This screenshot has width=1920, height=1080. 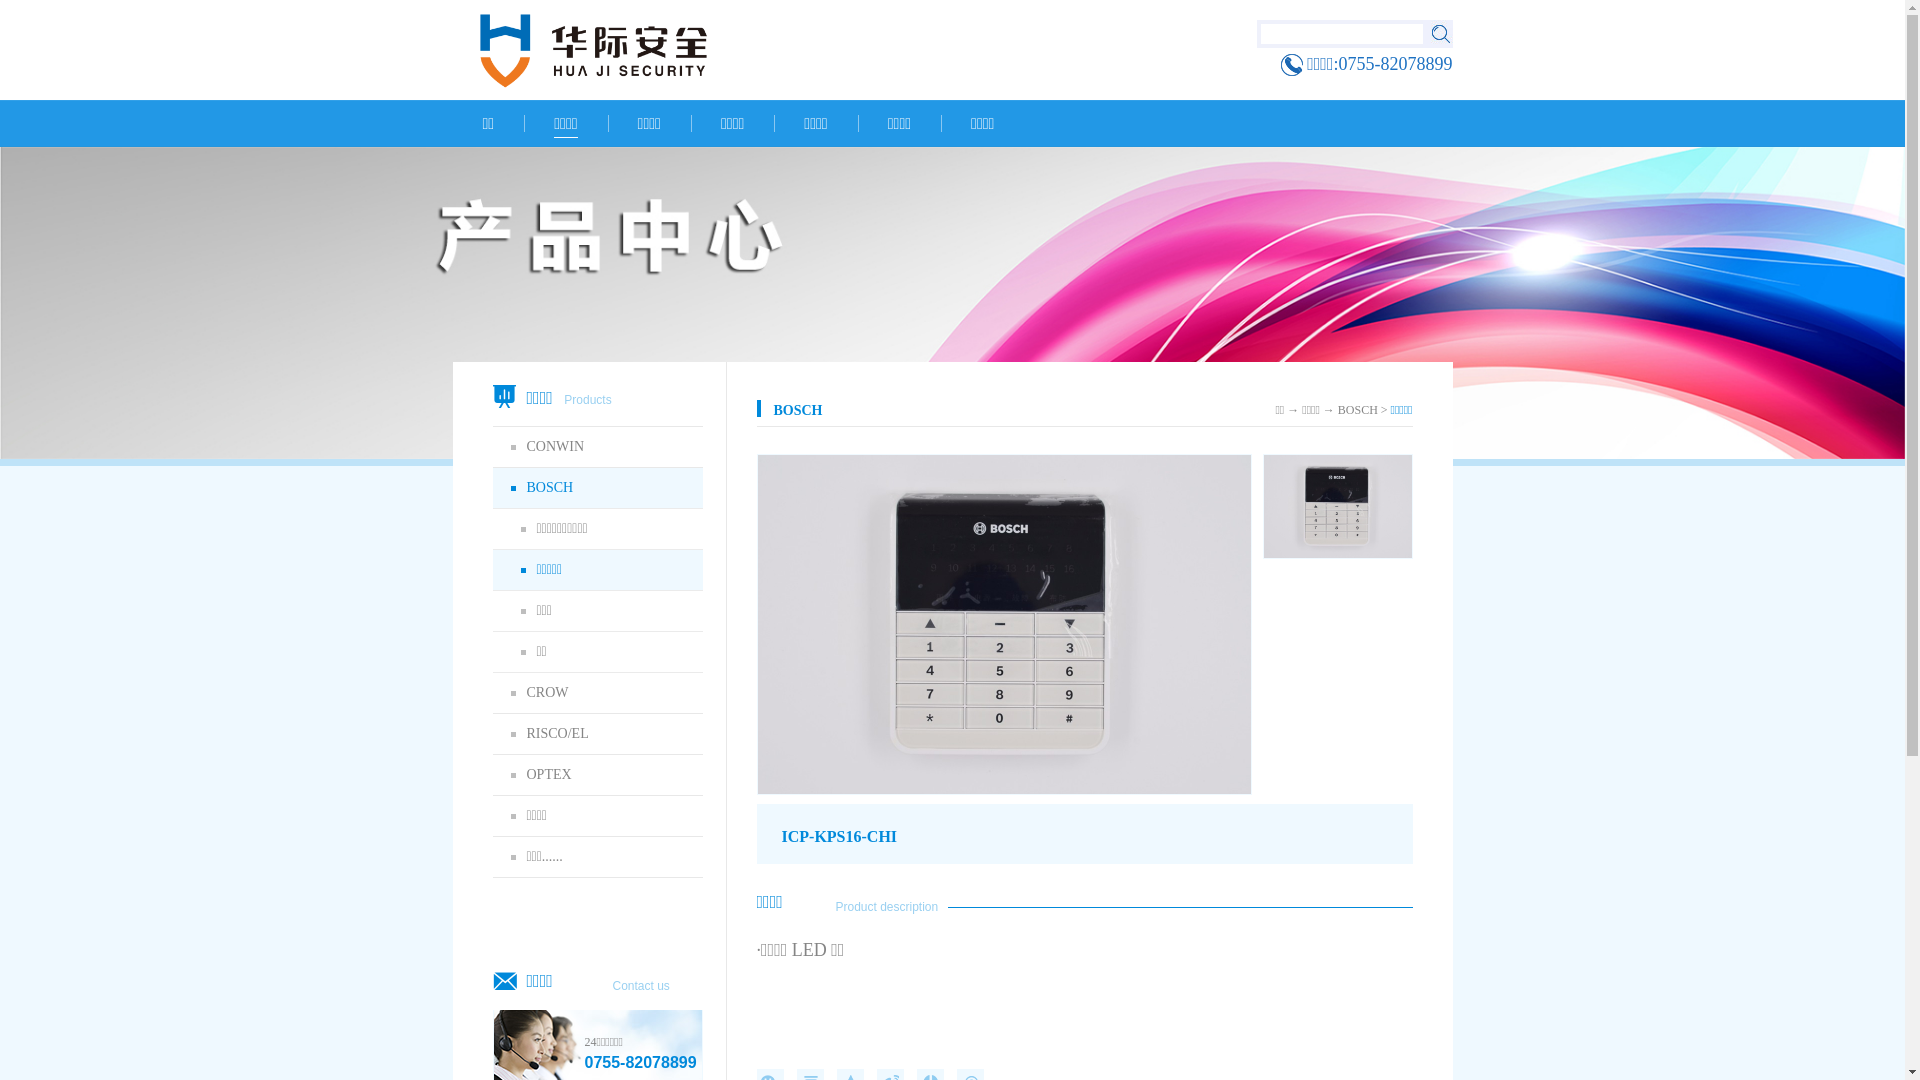 What do you see at coordinates (596, 693) in the screenshot?
I see `CROW` at bounding box center [596, 693].